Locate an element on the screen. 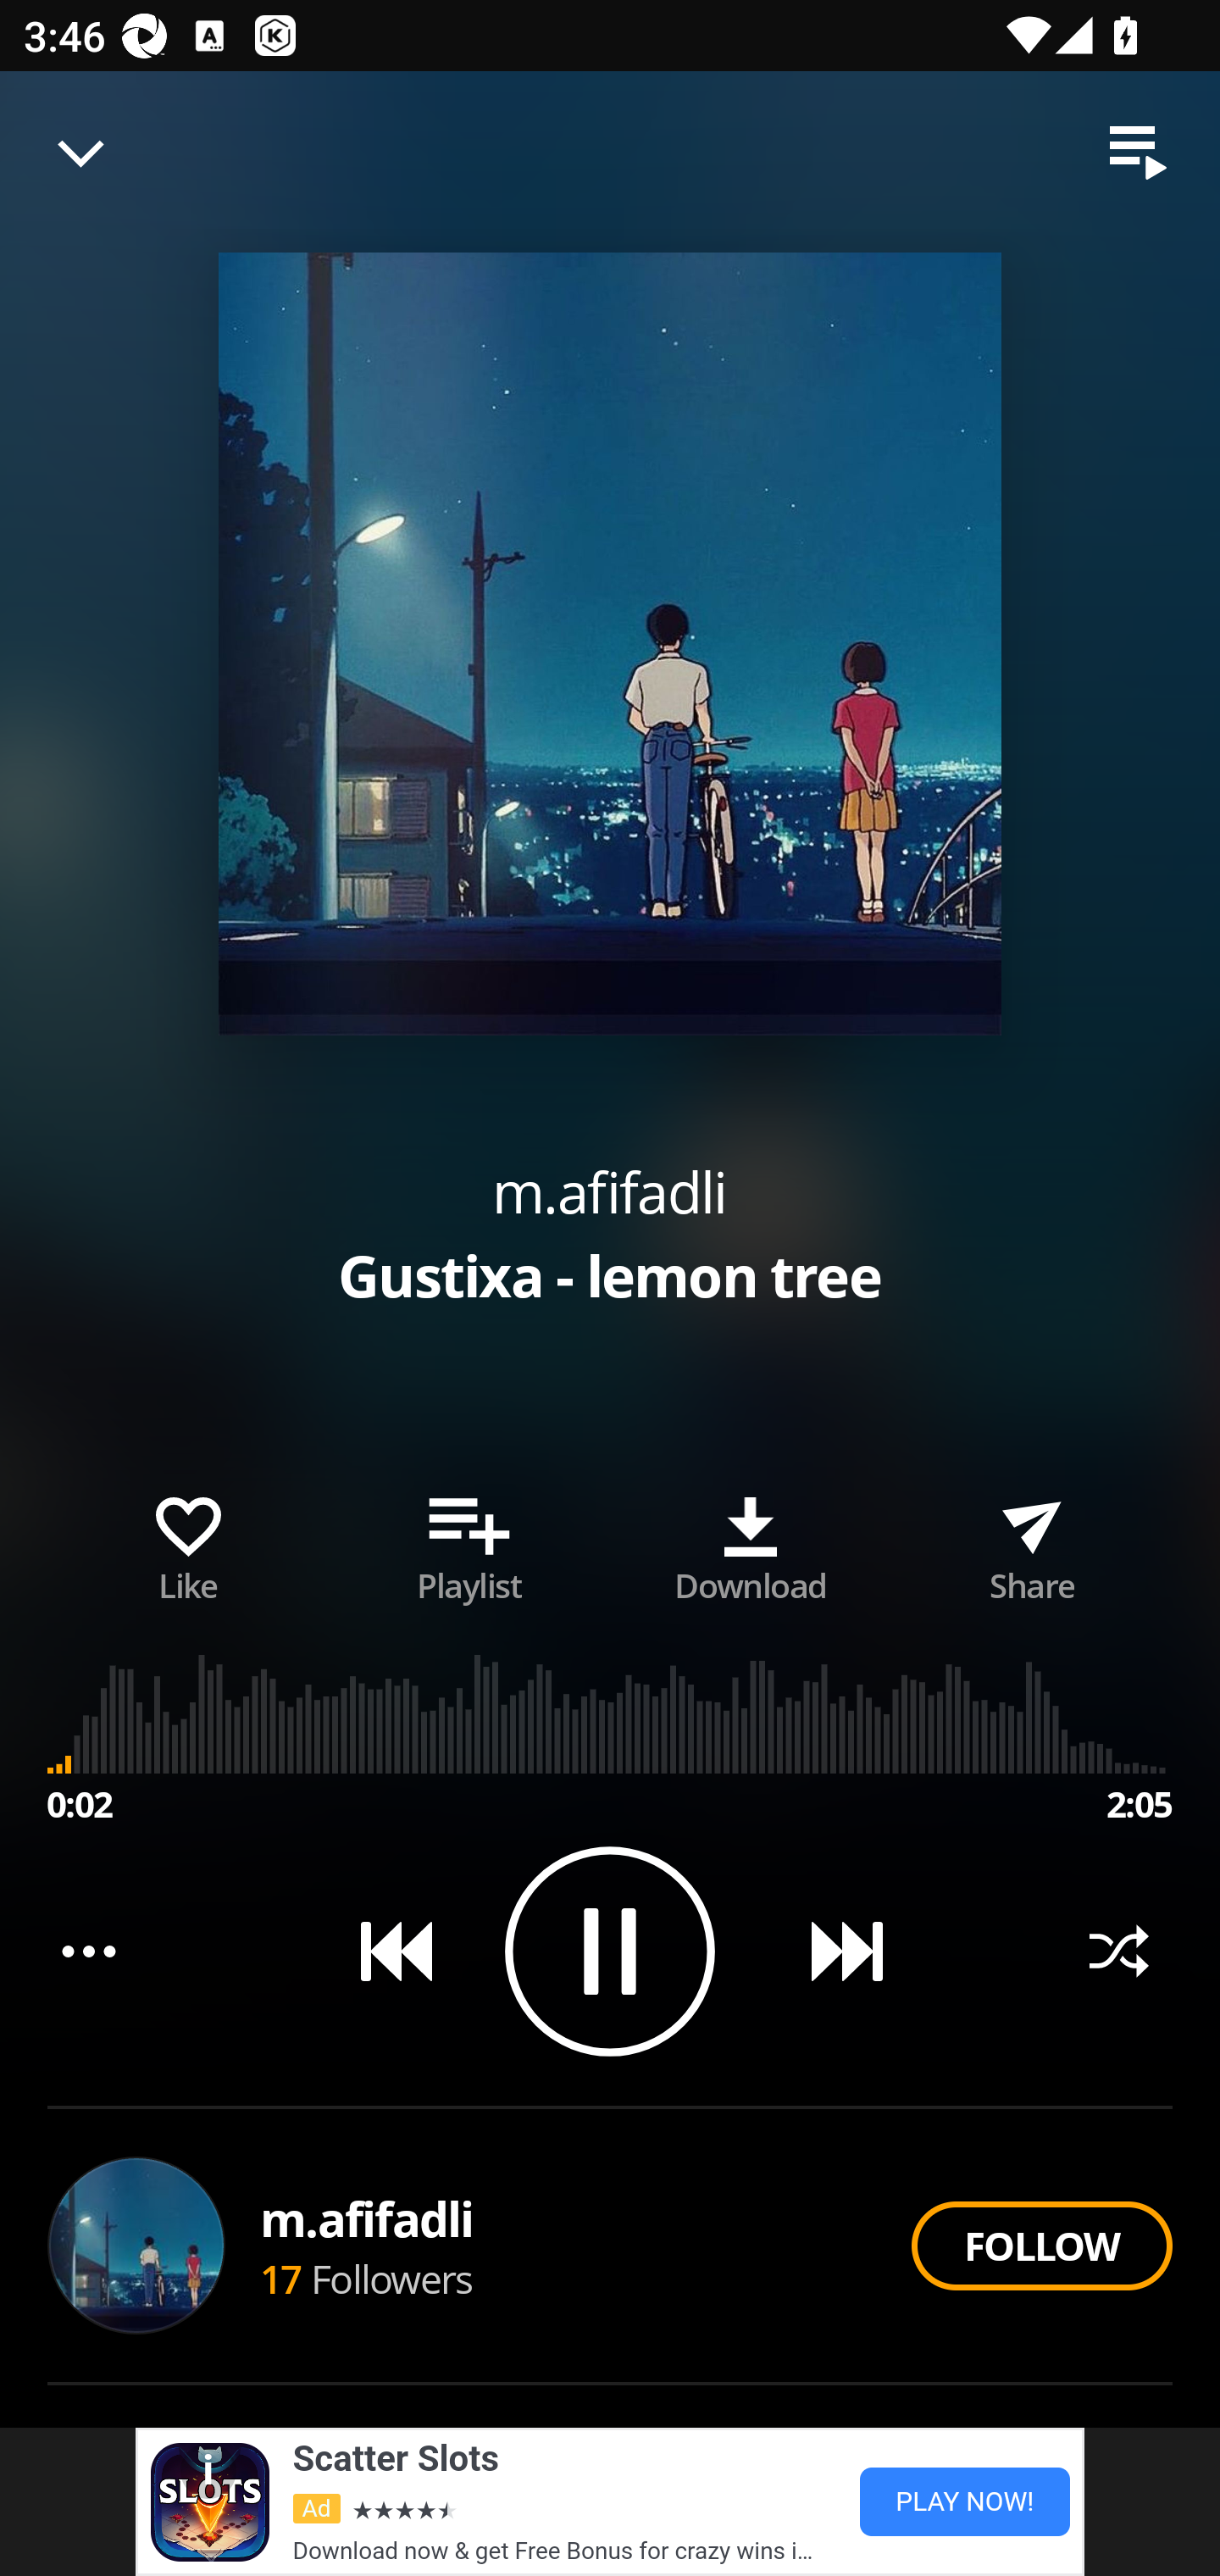  Share is located at coordinates (1032, 1542).